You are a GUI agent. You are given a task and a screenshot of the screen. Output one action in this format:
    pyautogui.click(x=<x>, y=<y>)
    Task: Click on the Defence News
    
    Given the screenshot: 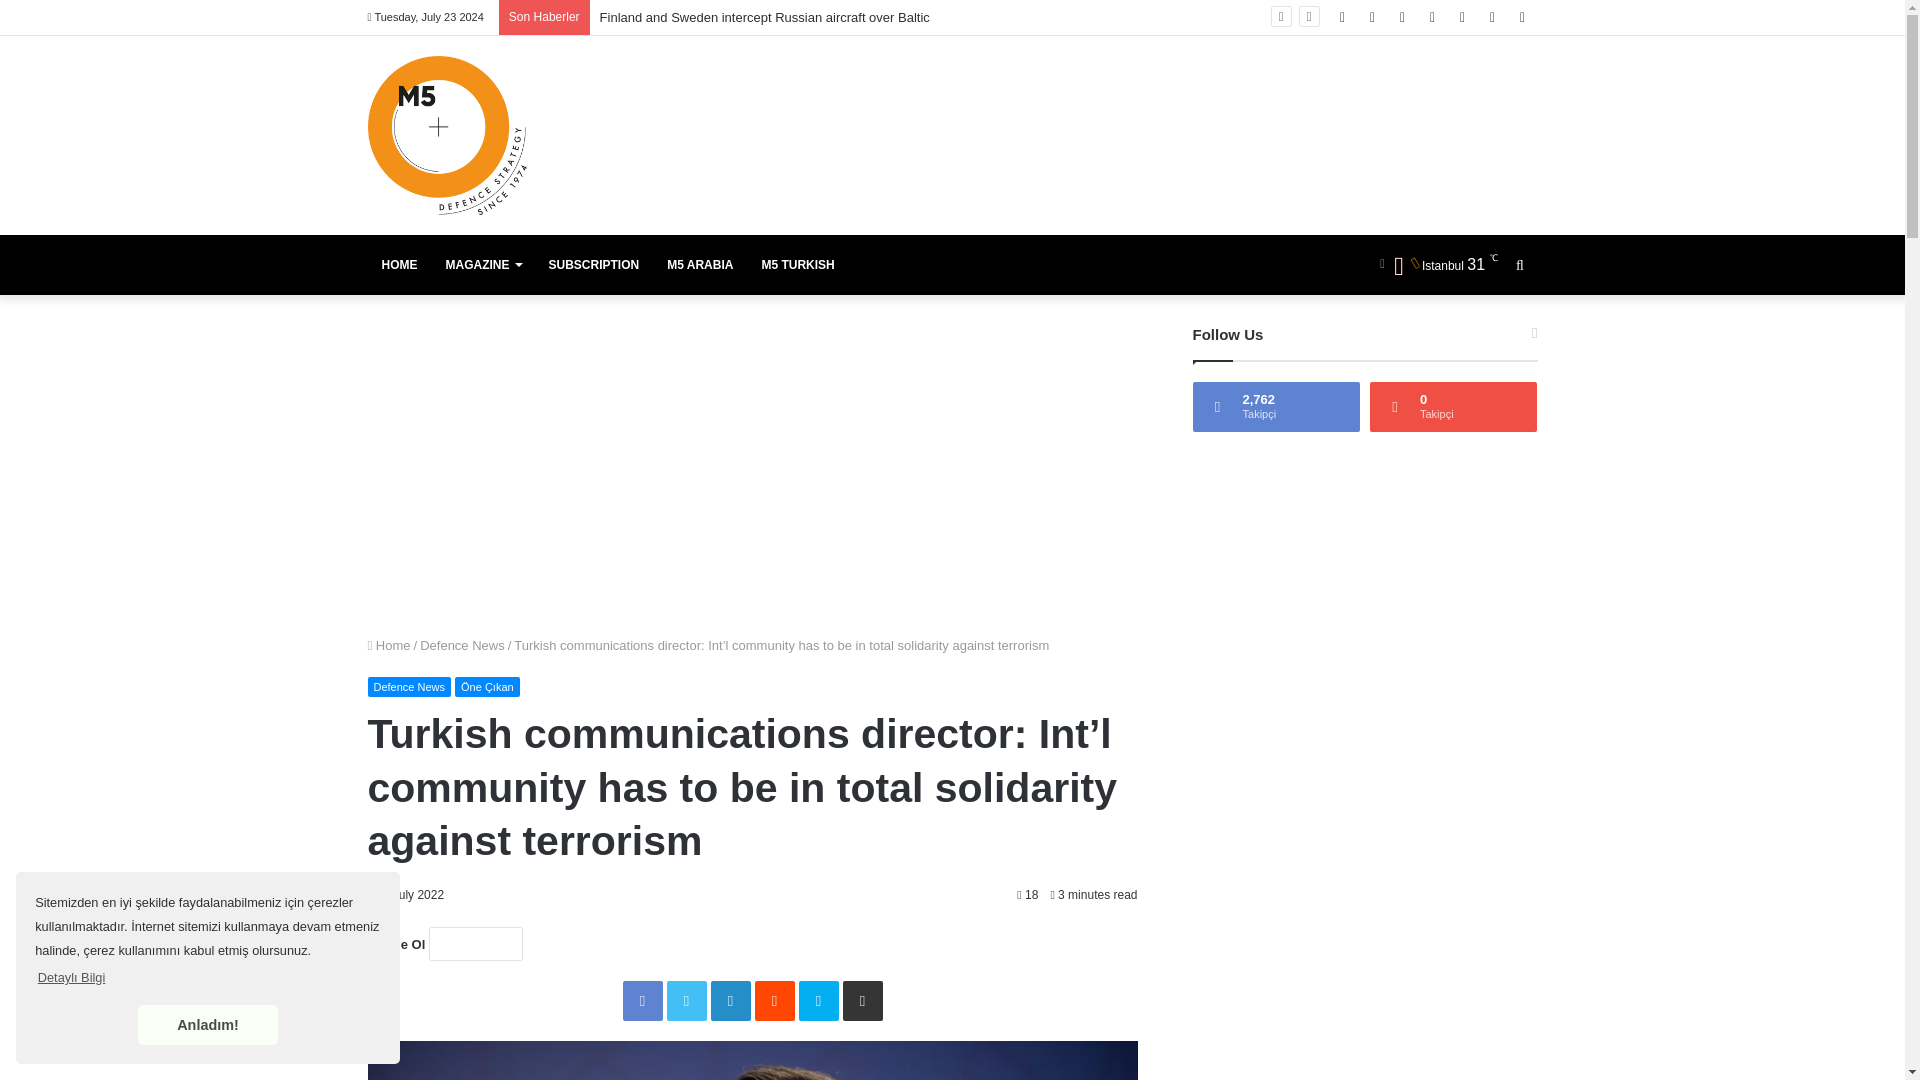 What is the action you would take?
    pyautogui.click(x=410, y=686)
    